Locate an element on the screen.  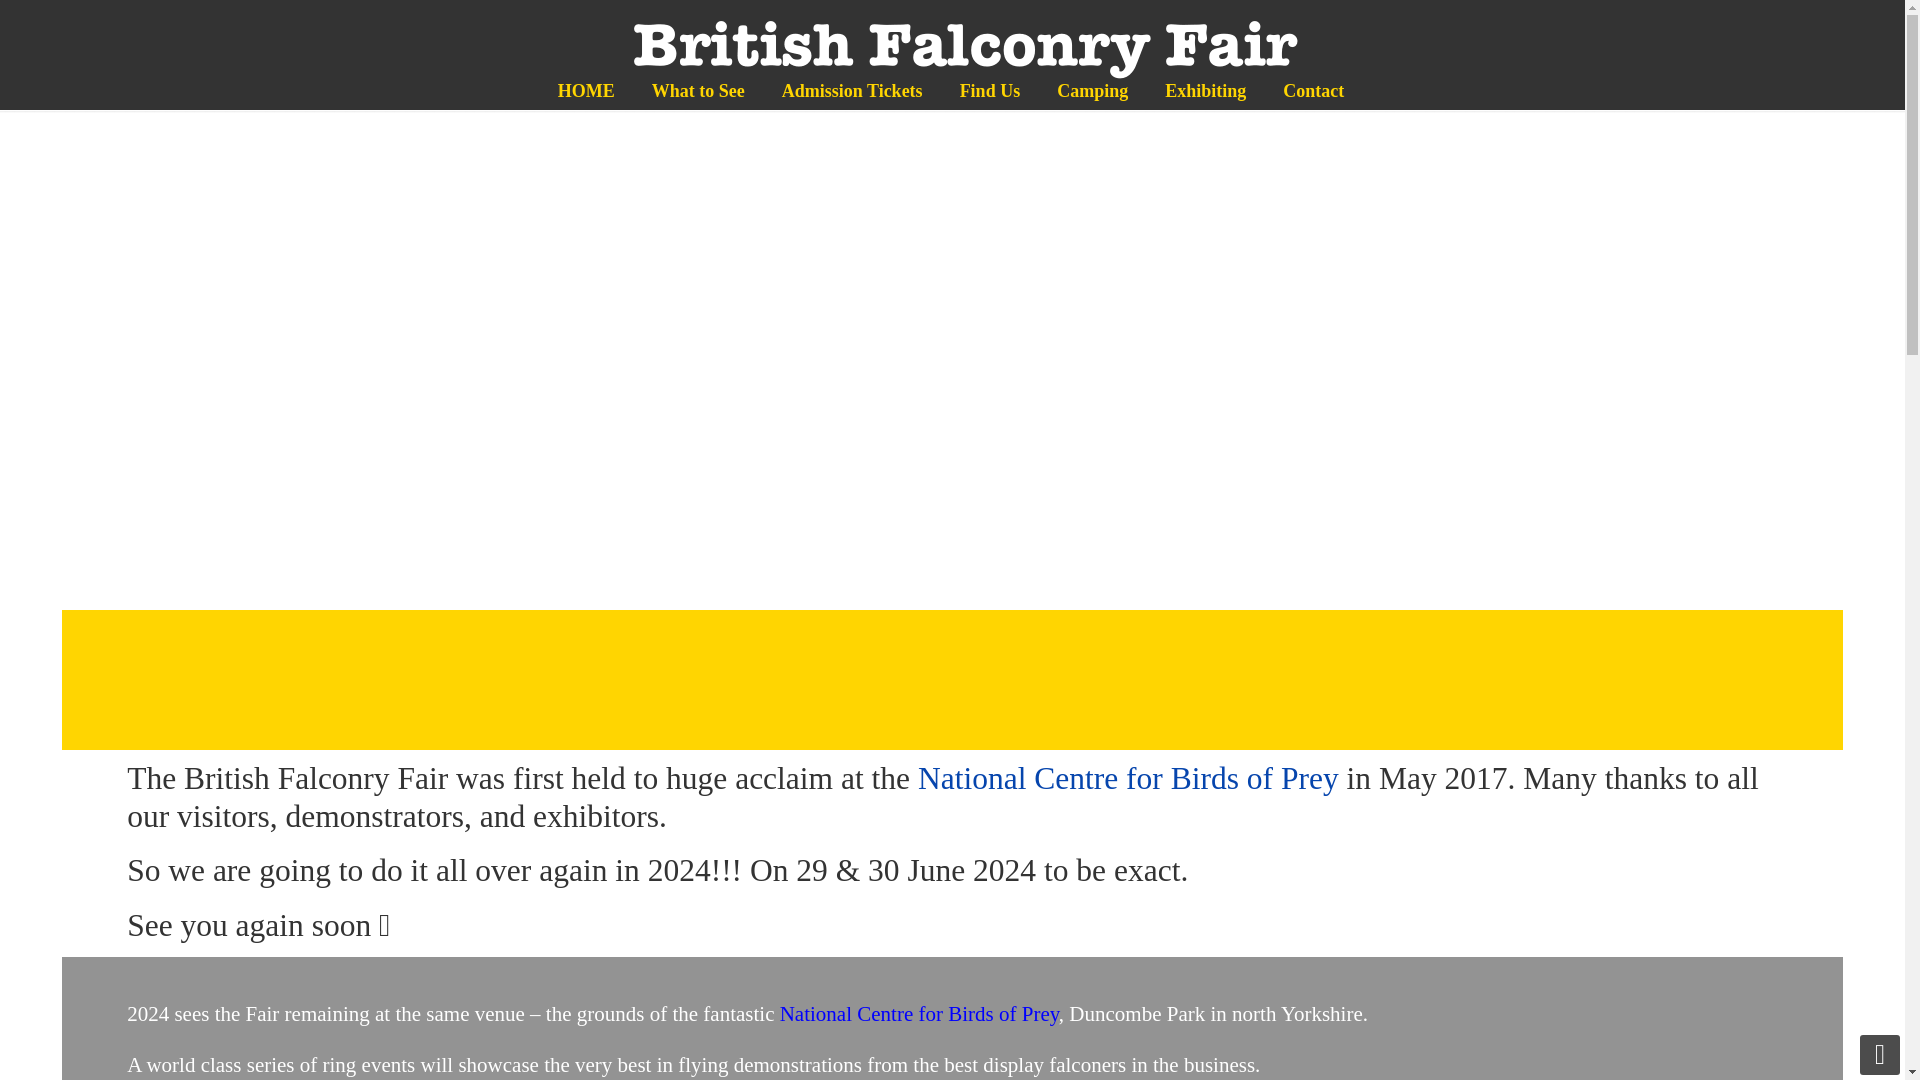
British Falconry Fair 2024 is located at coordinates (951, 54).